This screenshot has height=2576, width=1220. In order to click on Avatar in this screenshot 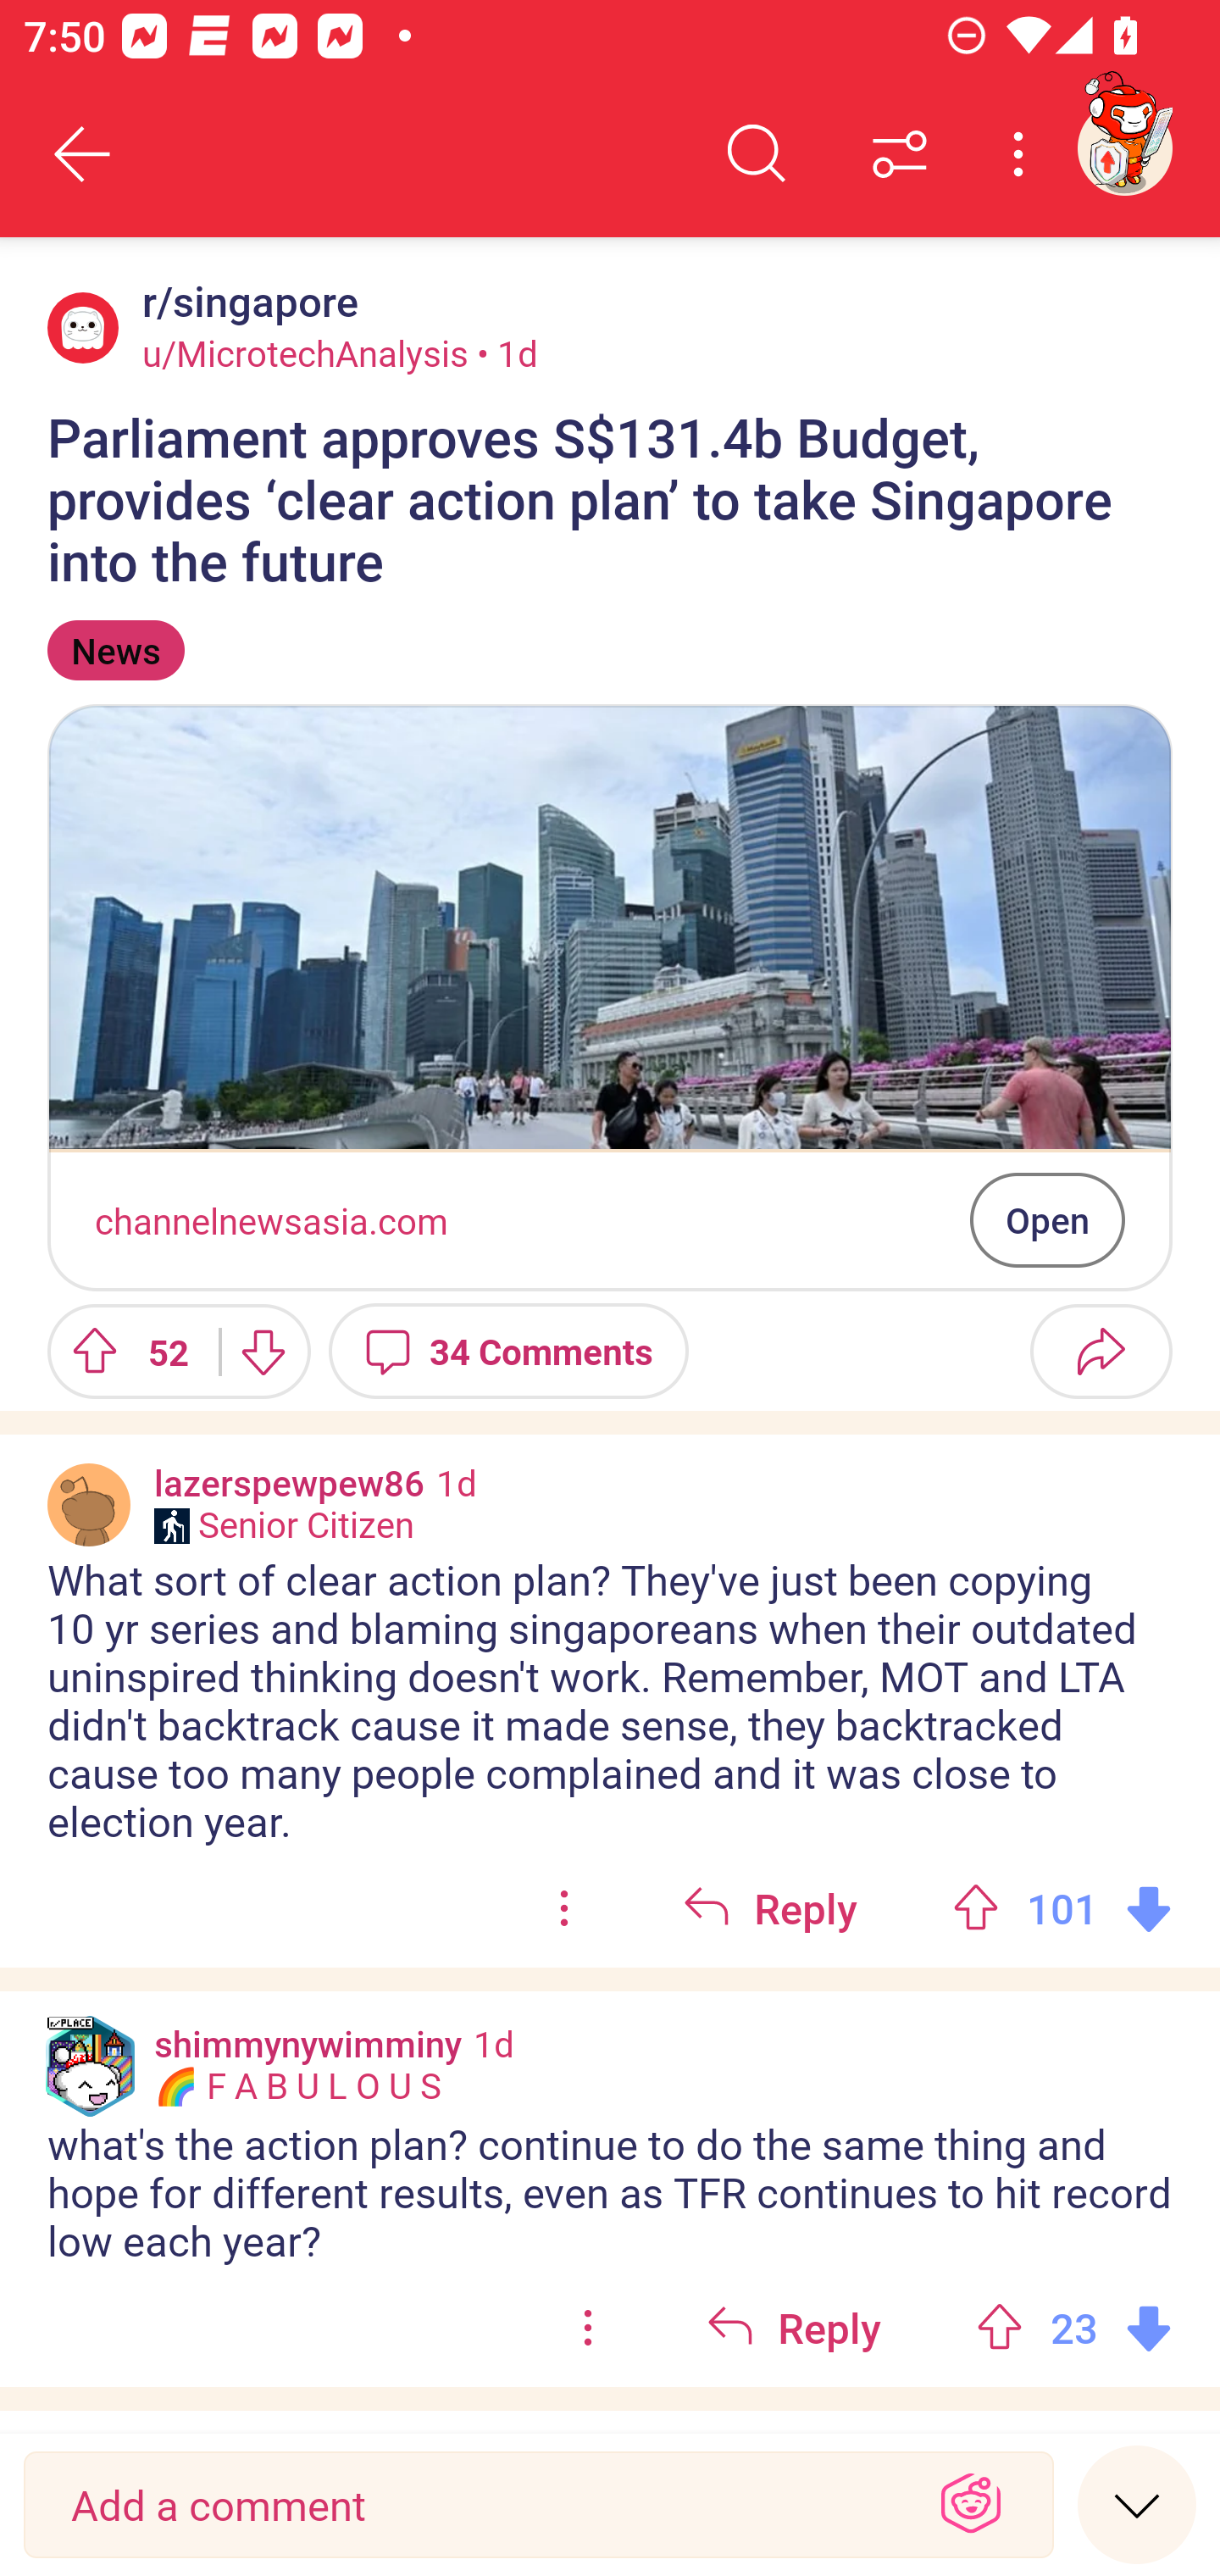, I will do `click(89, 1504)`.